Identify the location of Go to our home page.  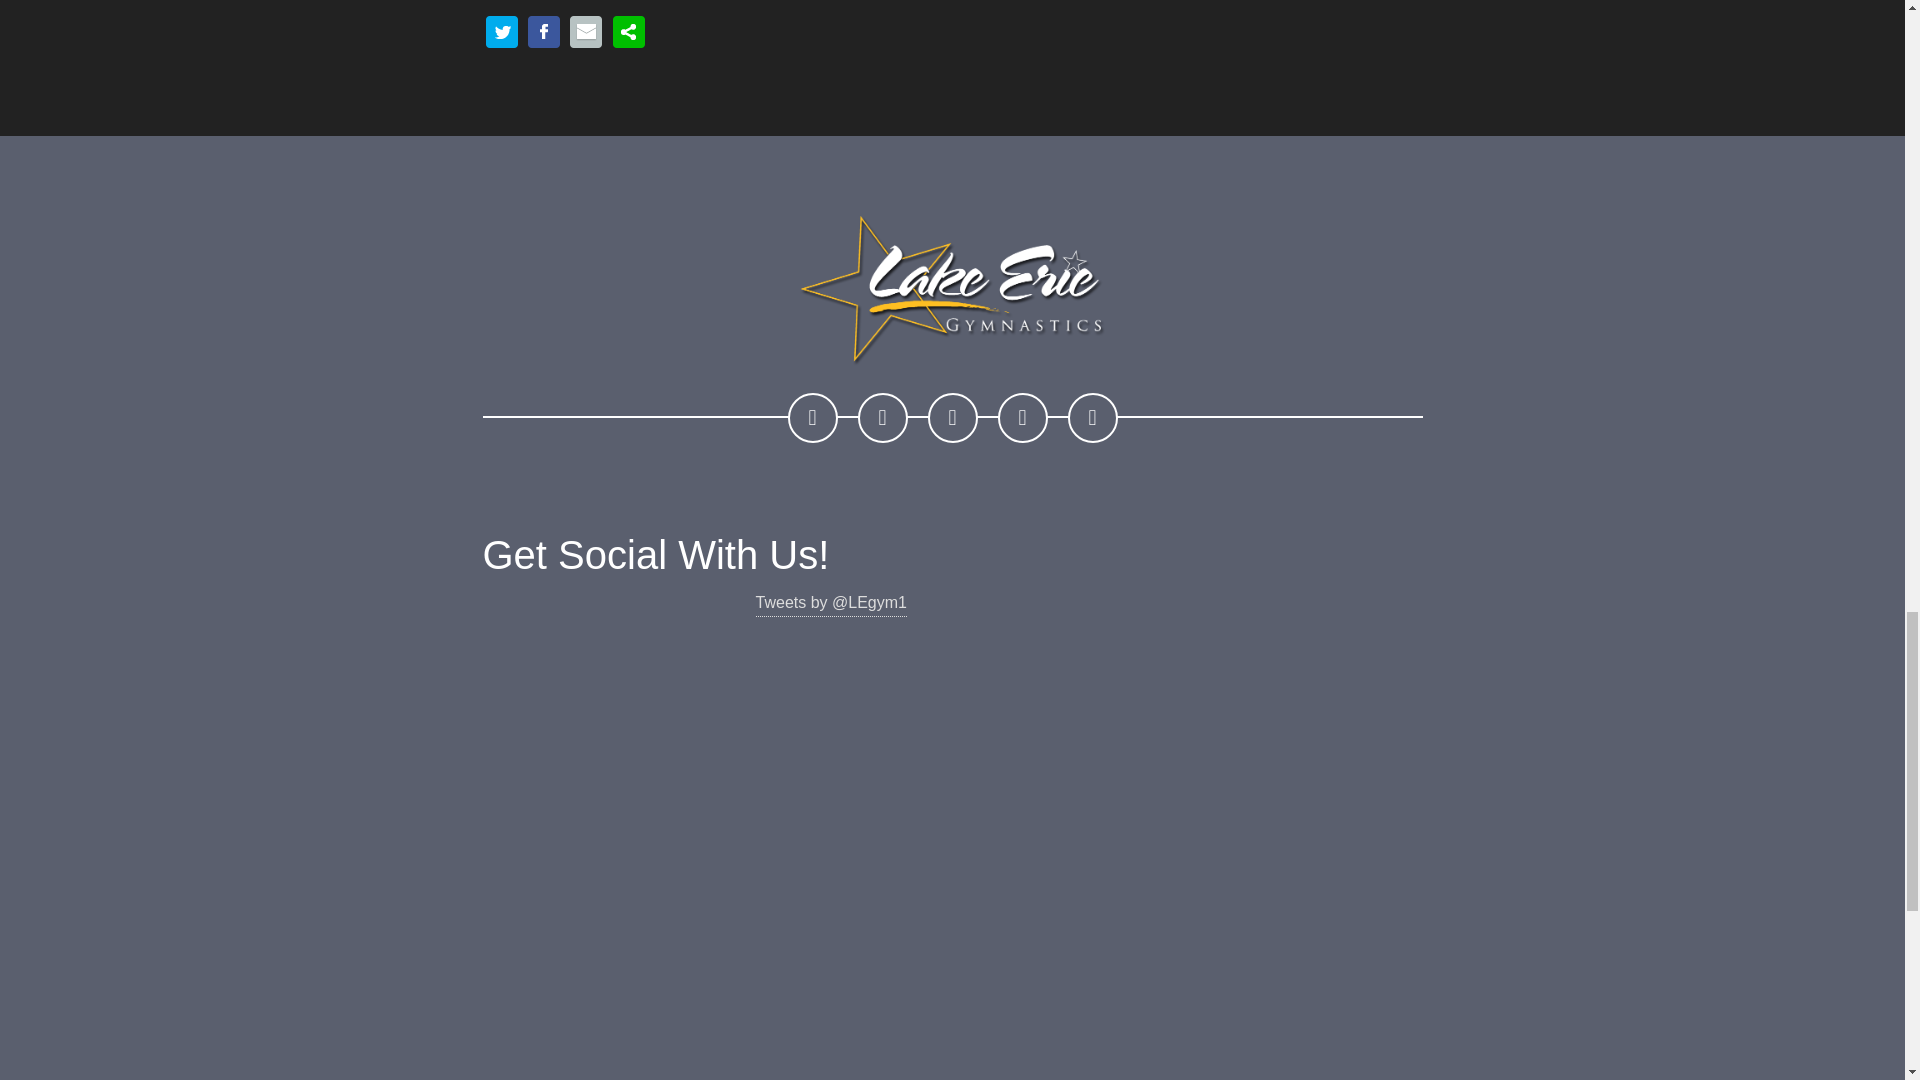
(1092, 418).